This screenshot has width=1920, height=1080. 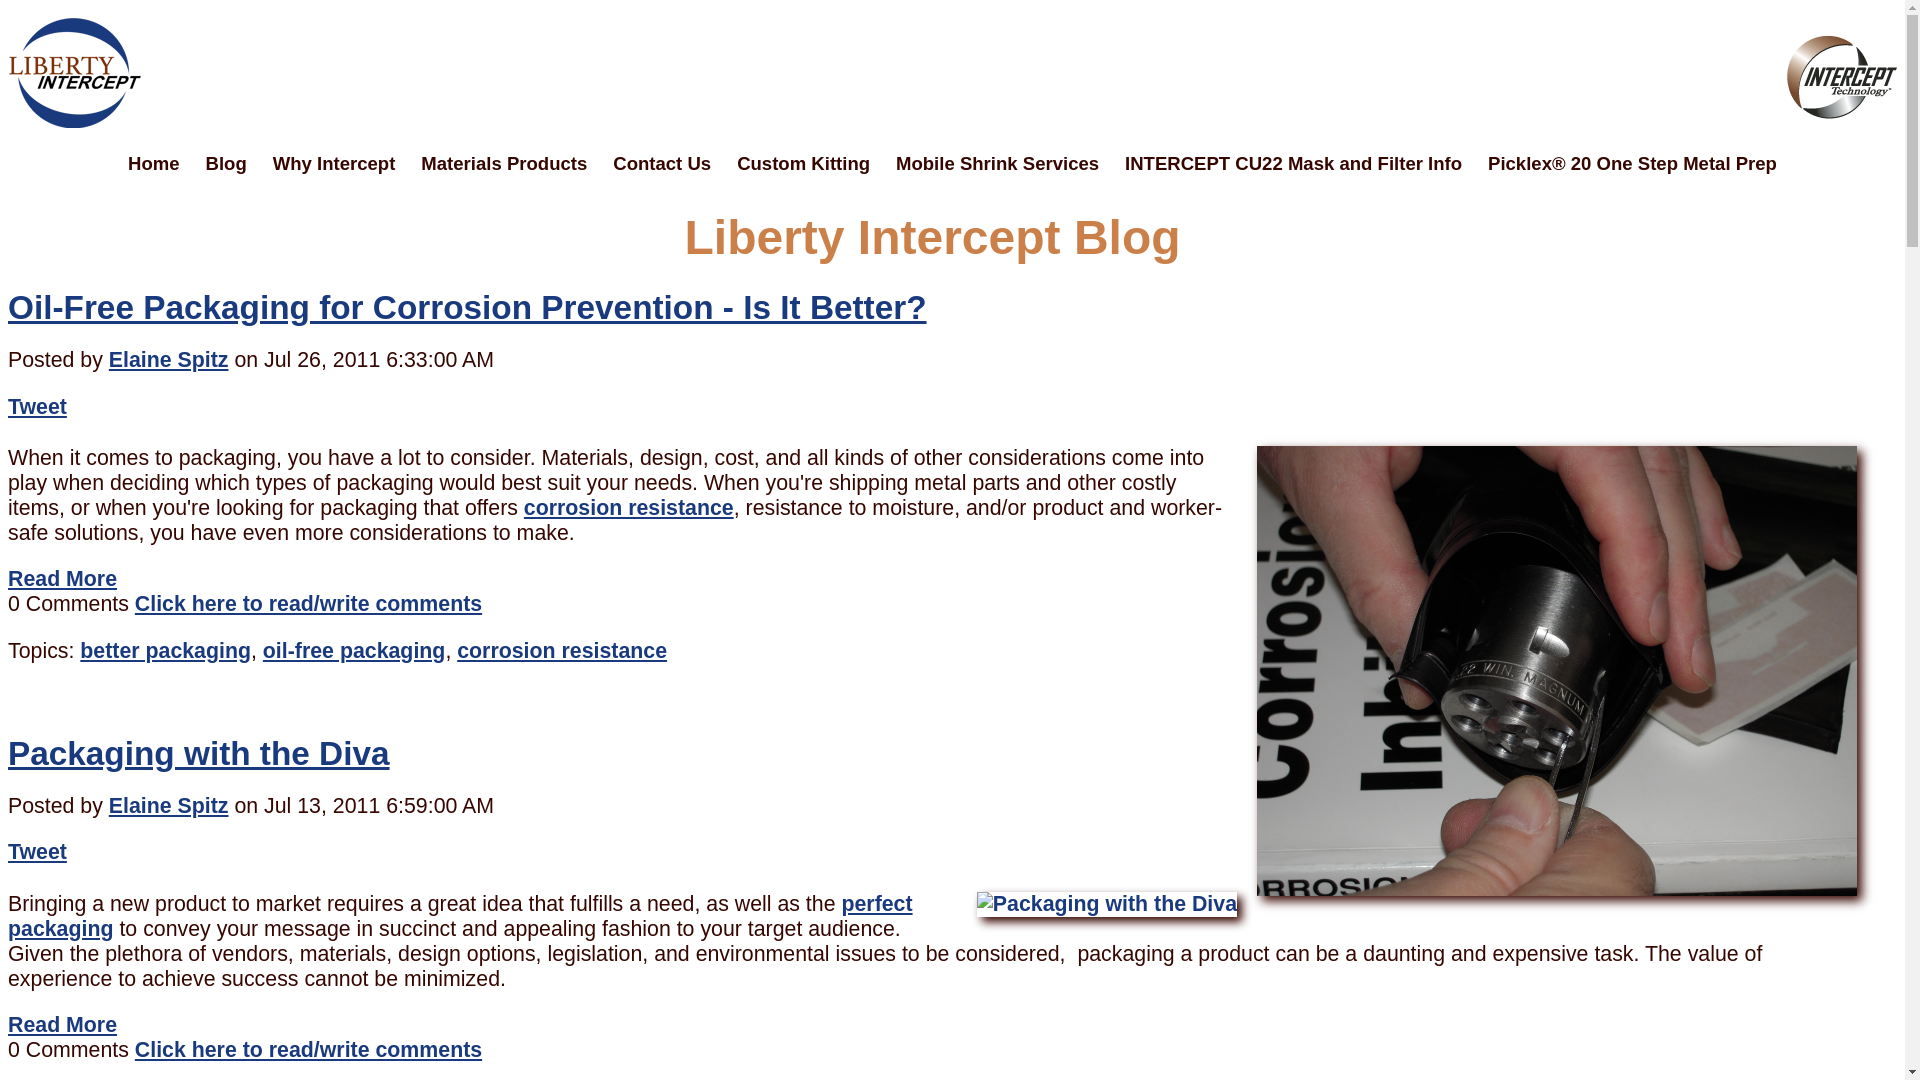 I want to click on corrosion resistance, so click(x=561, y=651).